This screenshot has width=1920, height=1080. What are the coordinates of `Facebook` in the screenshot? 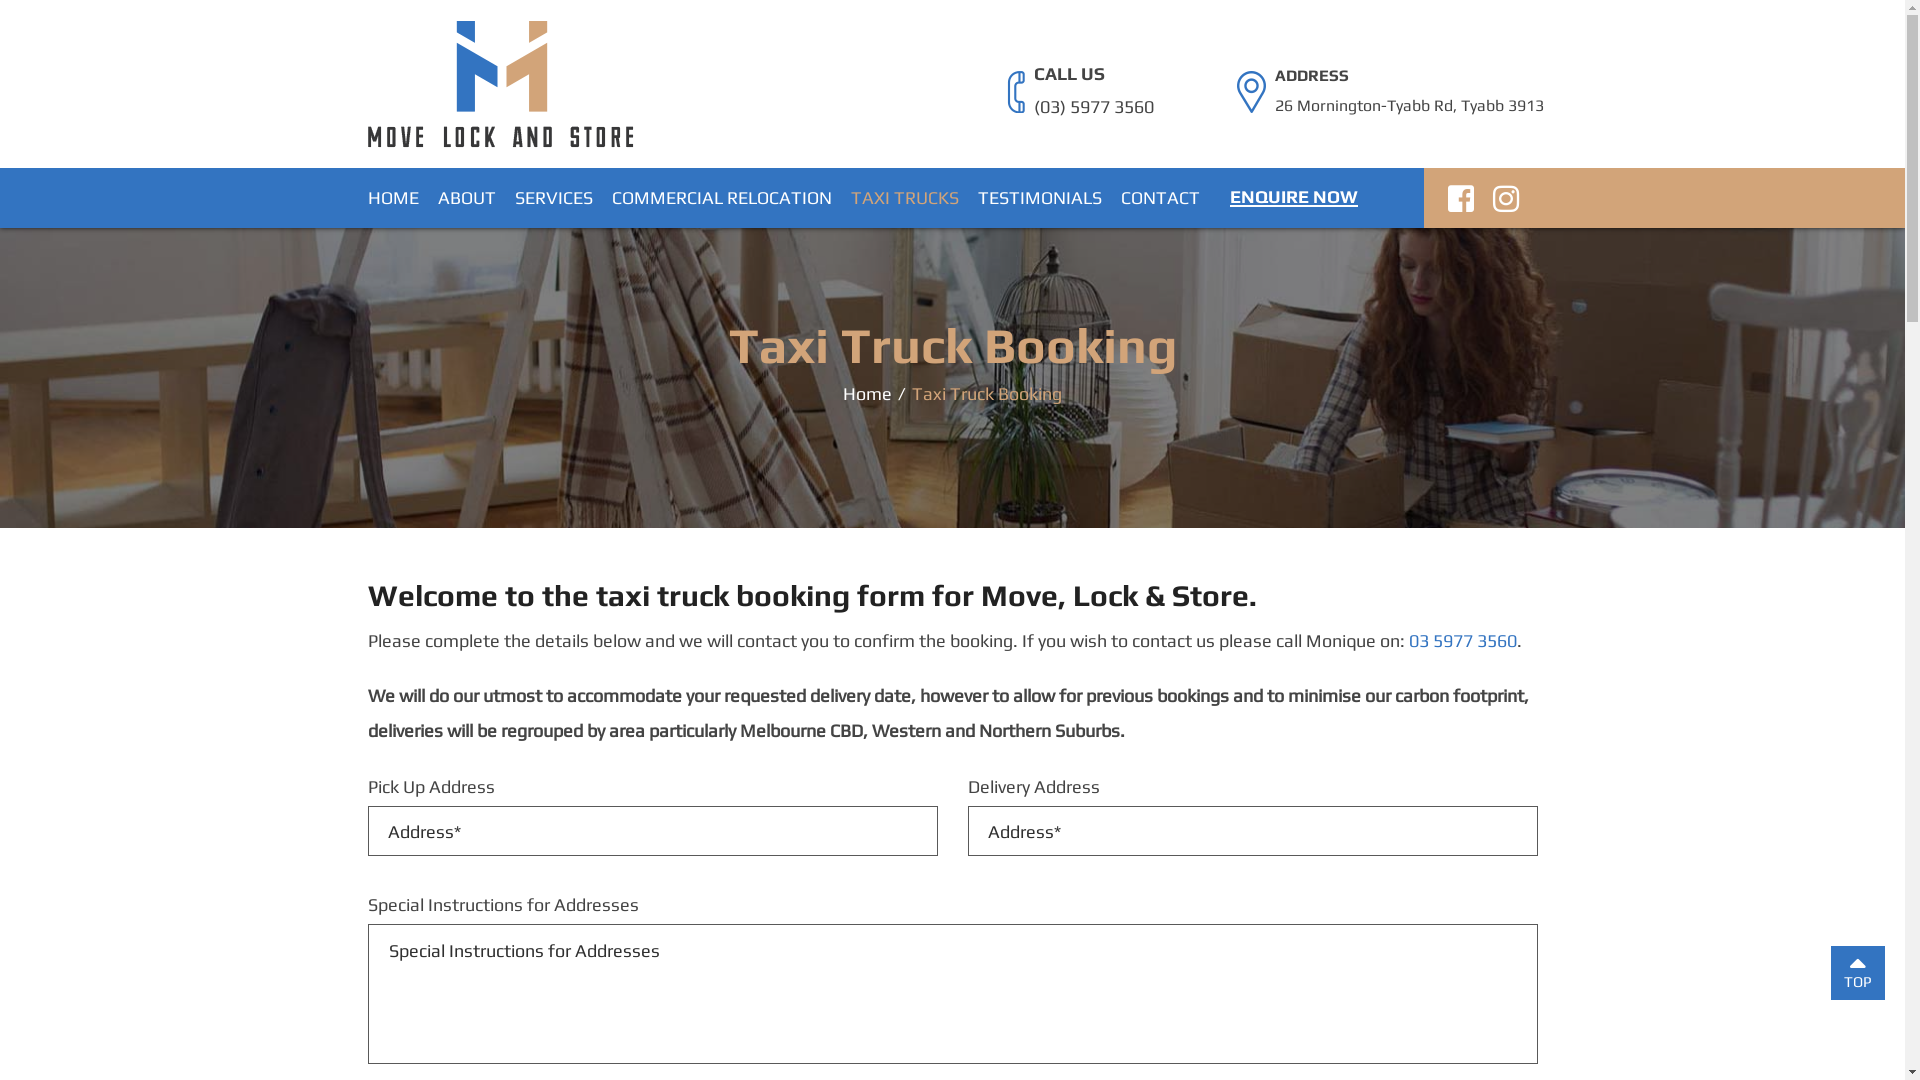 It's located at (1461, 204).